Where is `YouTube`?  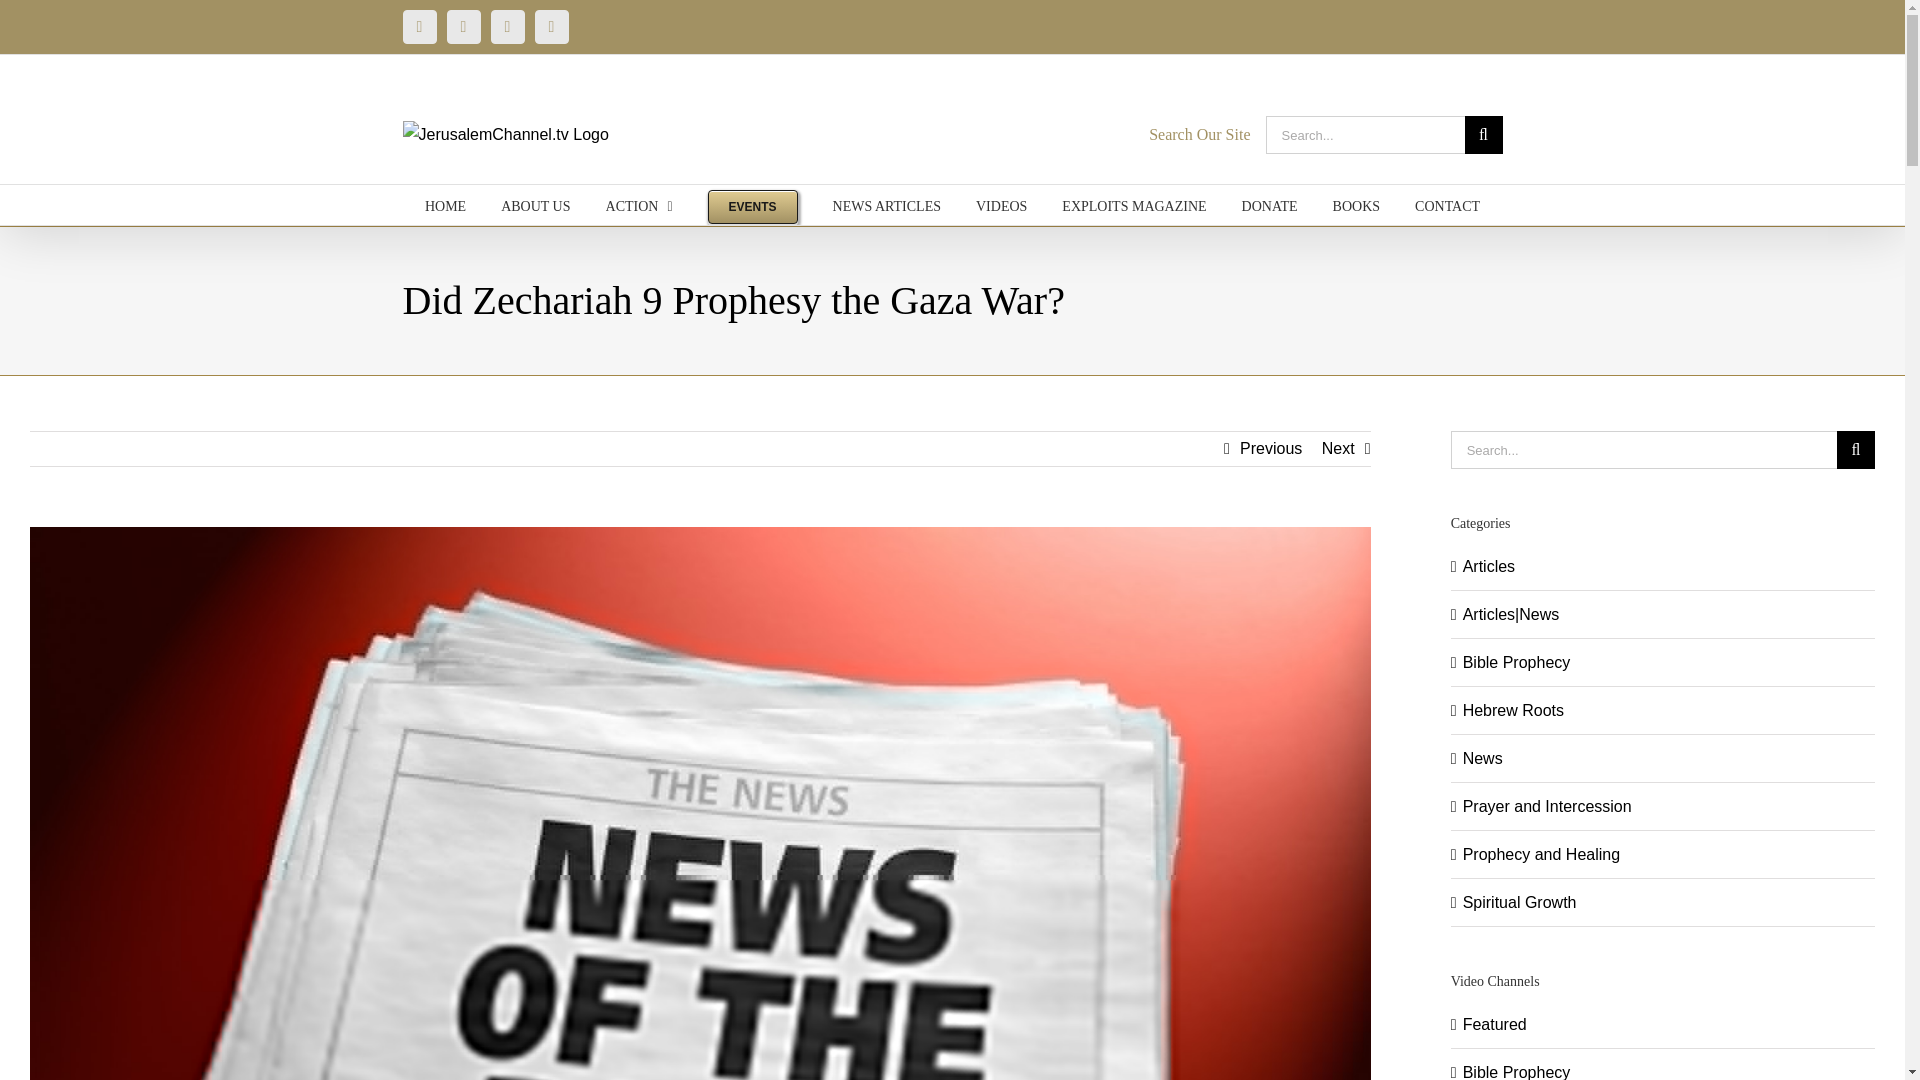 YouTube is located at coordinates (418, 26).